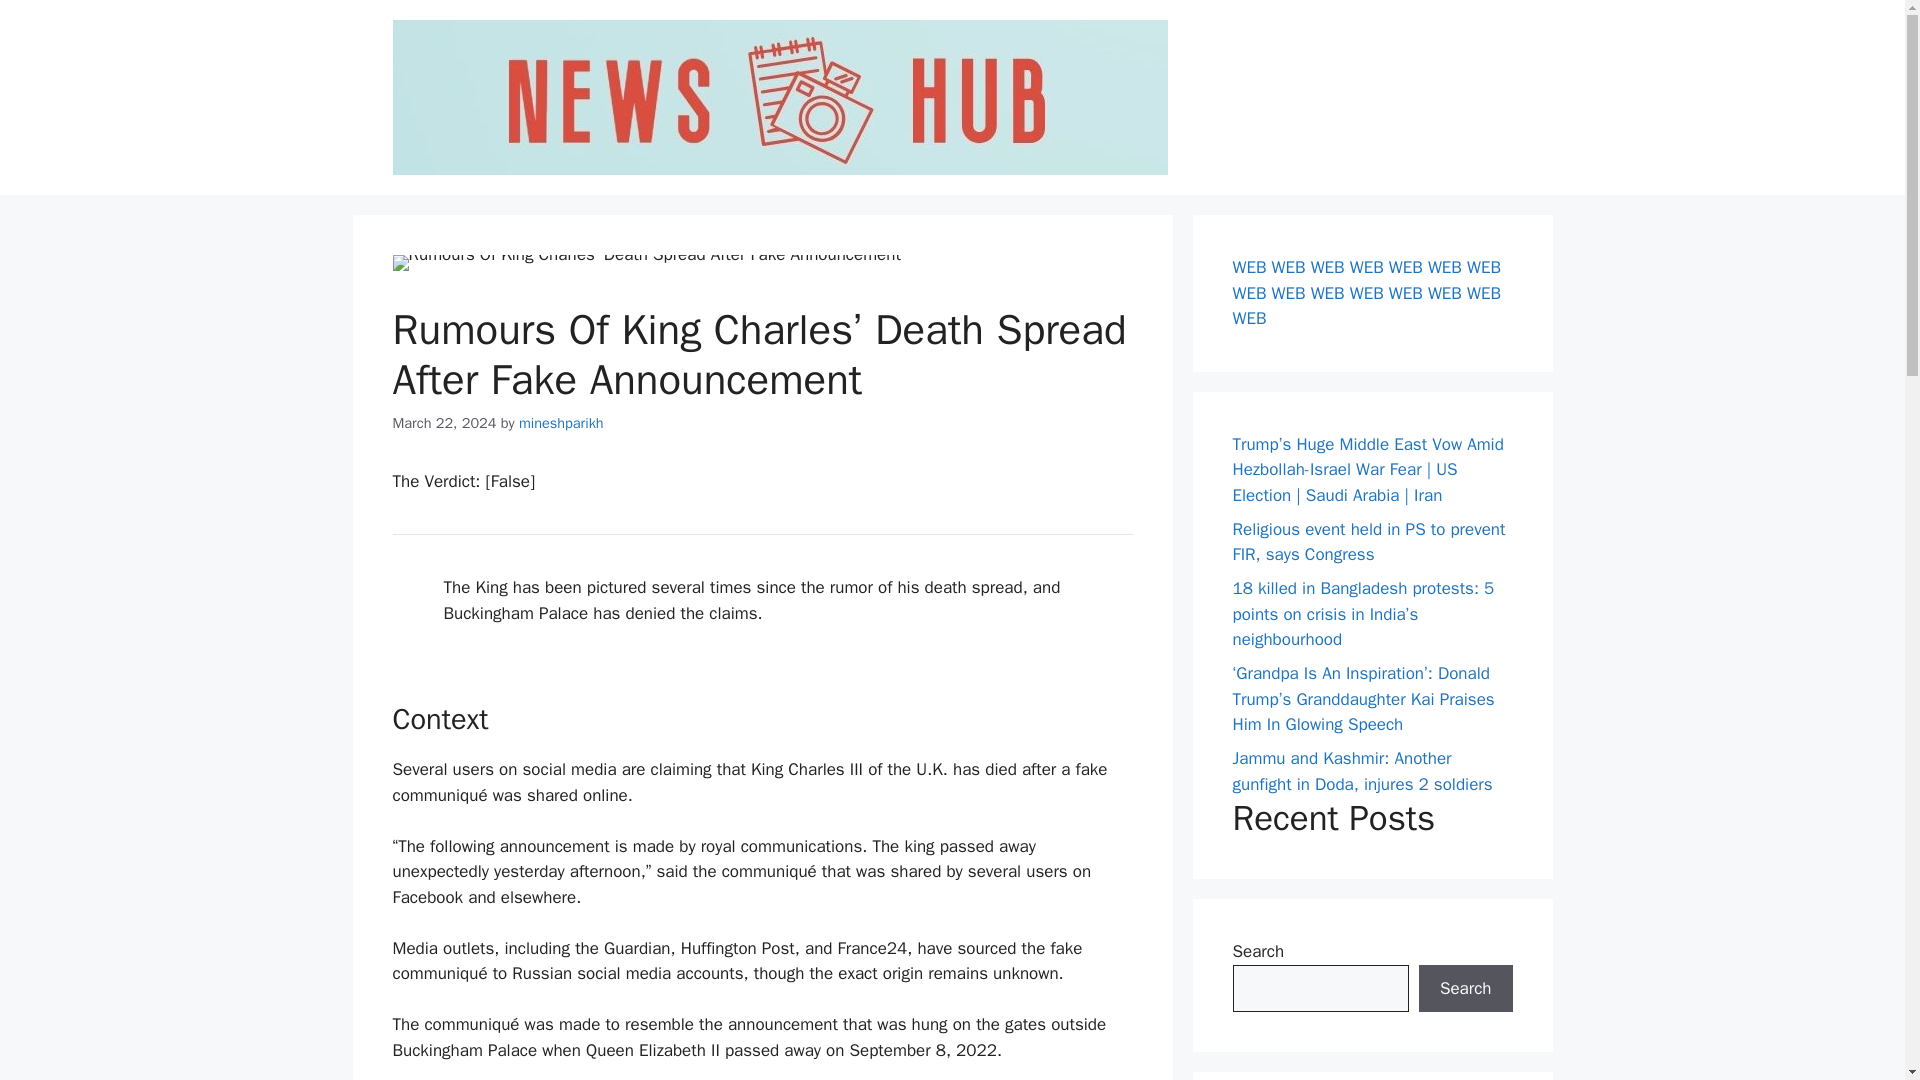  I want to click on mineshparikh, so click(561, 422).